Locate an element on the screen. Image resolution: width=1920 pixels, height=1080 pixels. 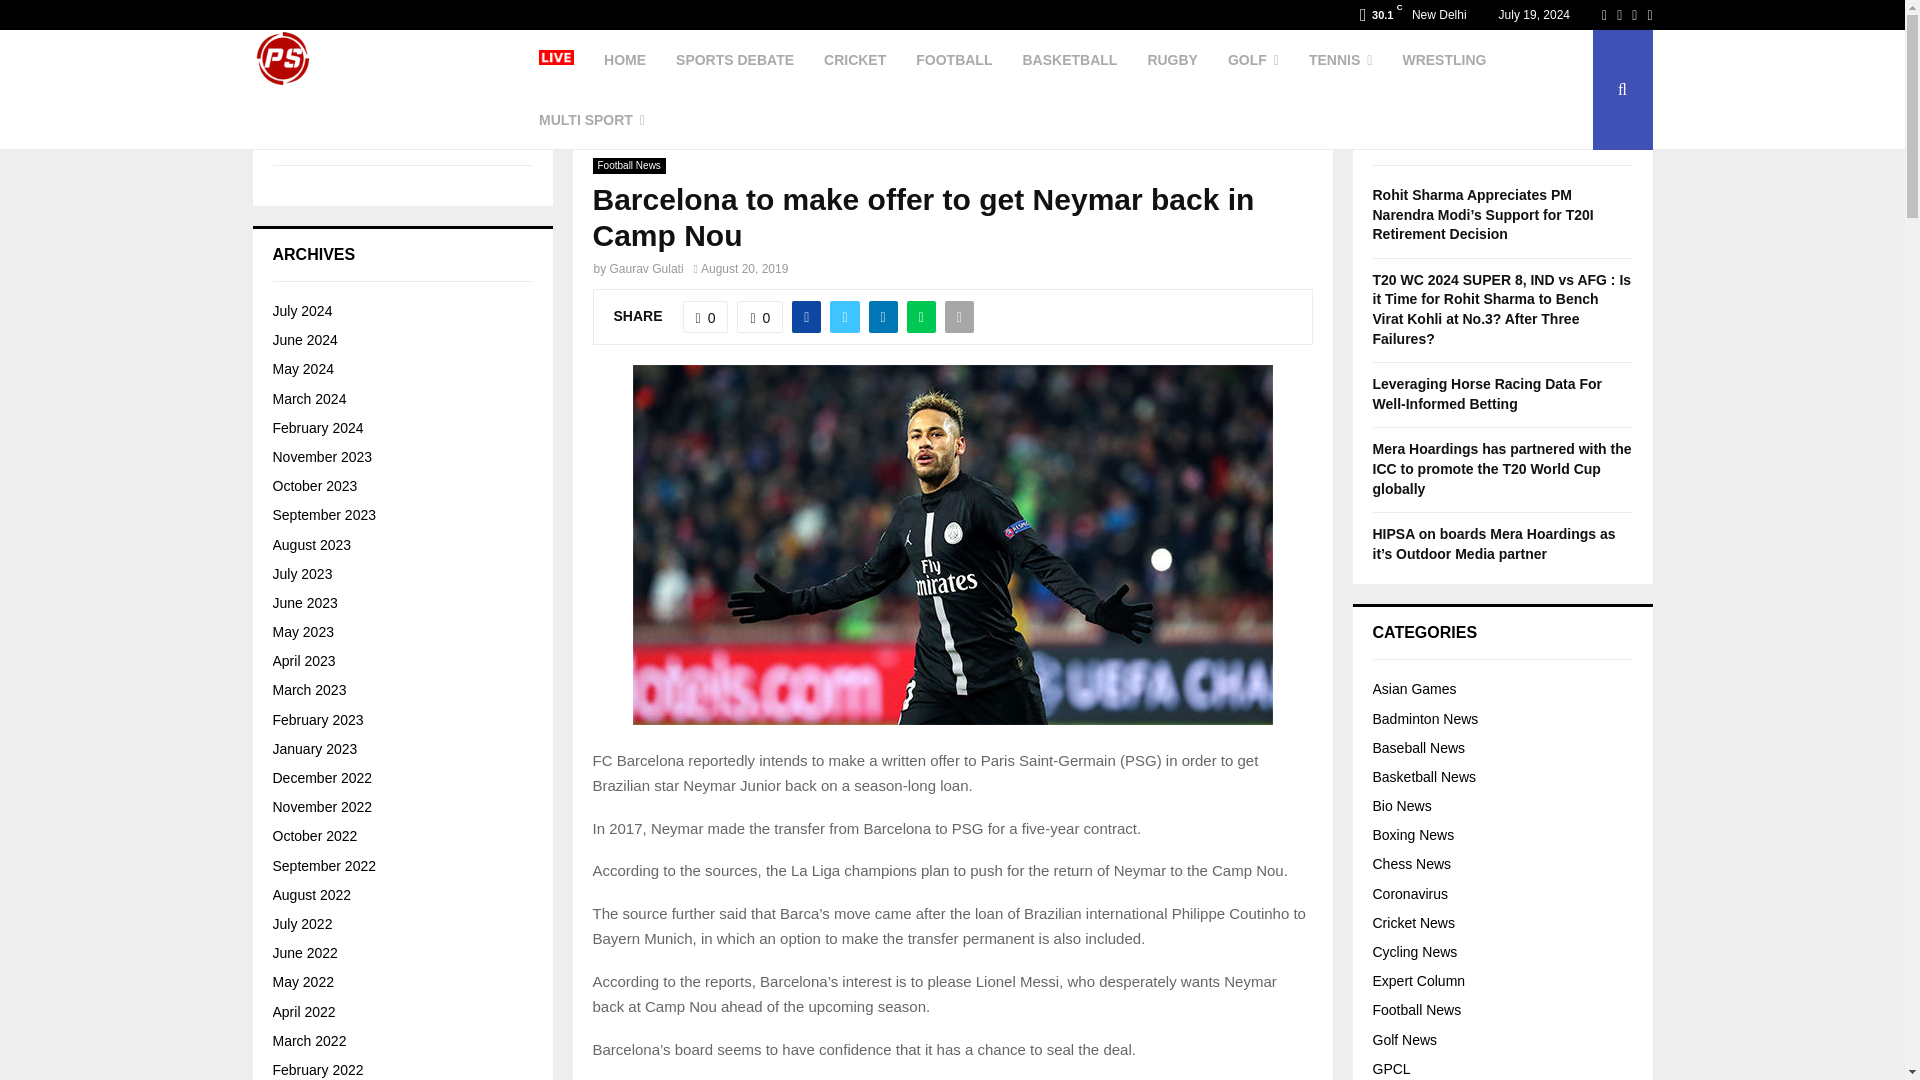
BASKETBALL is located at coordinates (1069, 60).